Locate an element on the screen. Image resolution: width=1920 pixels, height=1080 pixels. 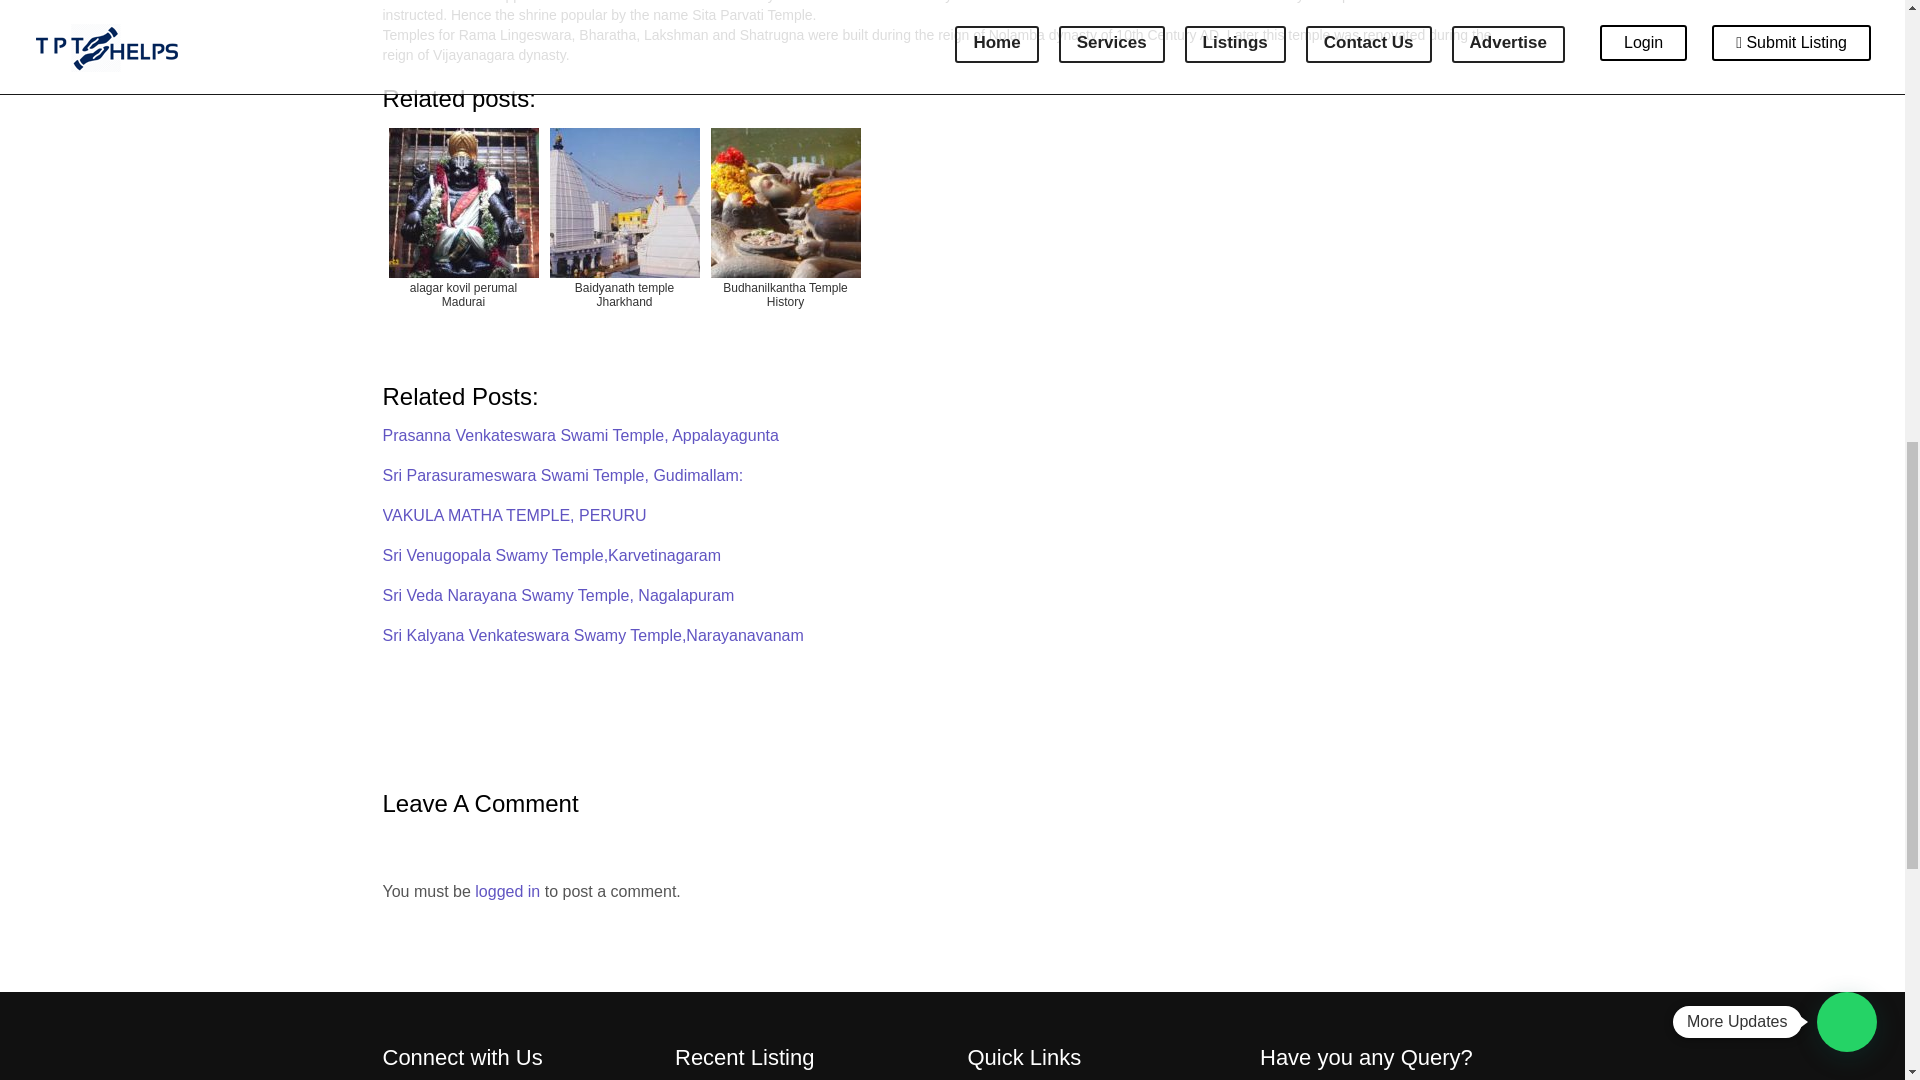
logged in is located at coordinates (506, 891).